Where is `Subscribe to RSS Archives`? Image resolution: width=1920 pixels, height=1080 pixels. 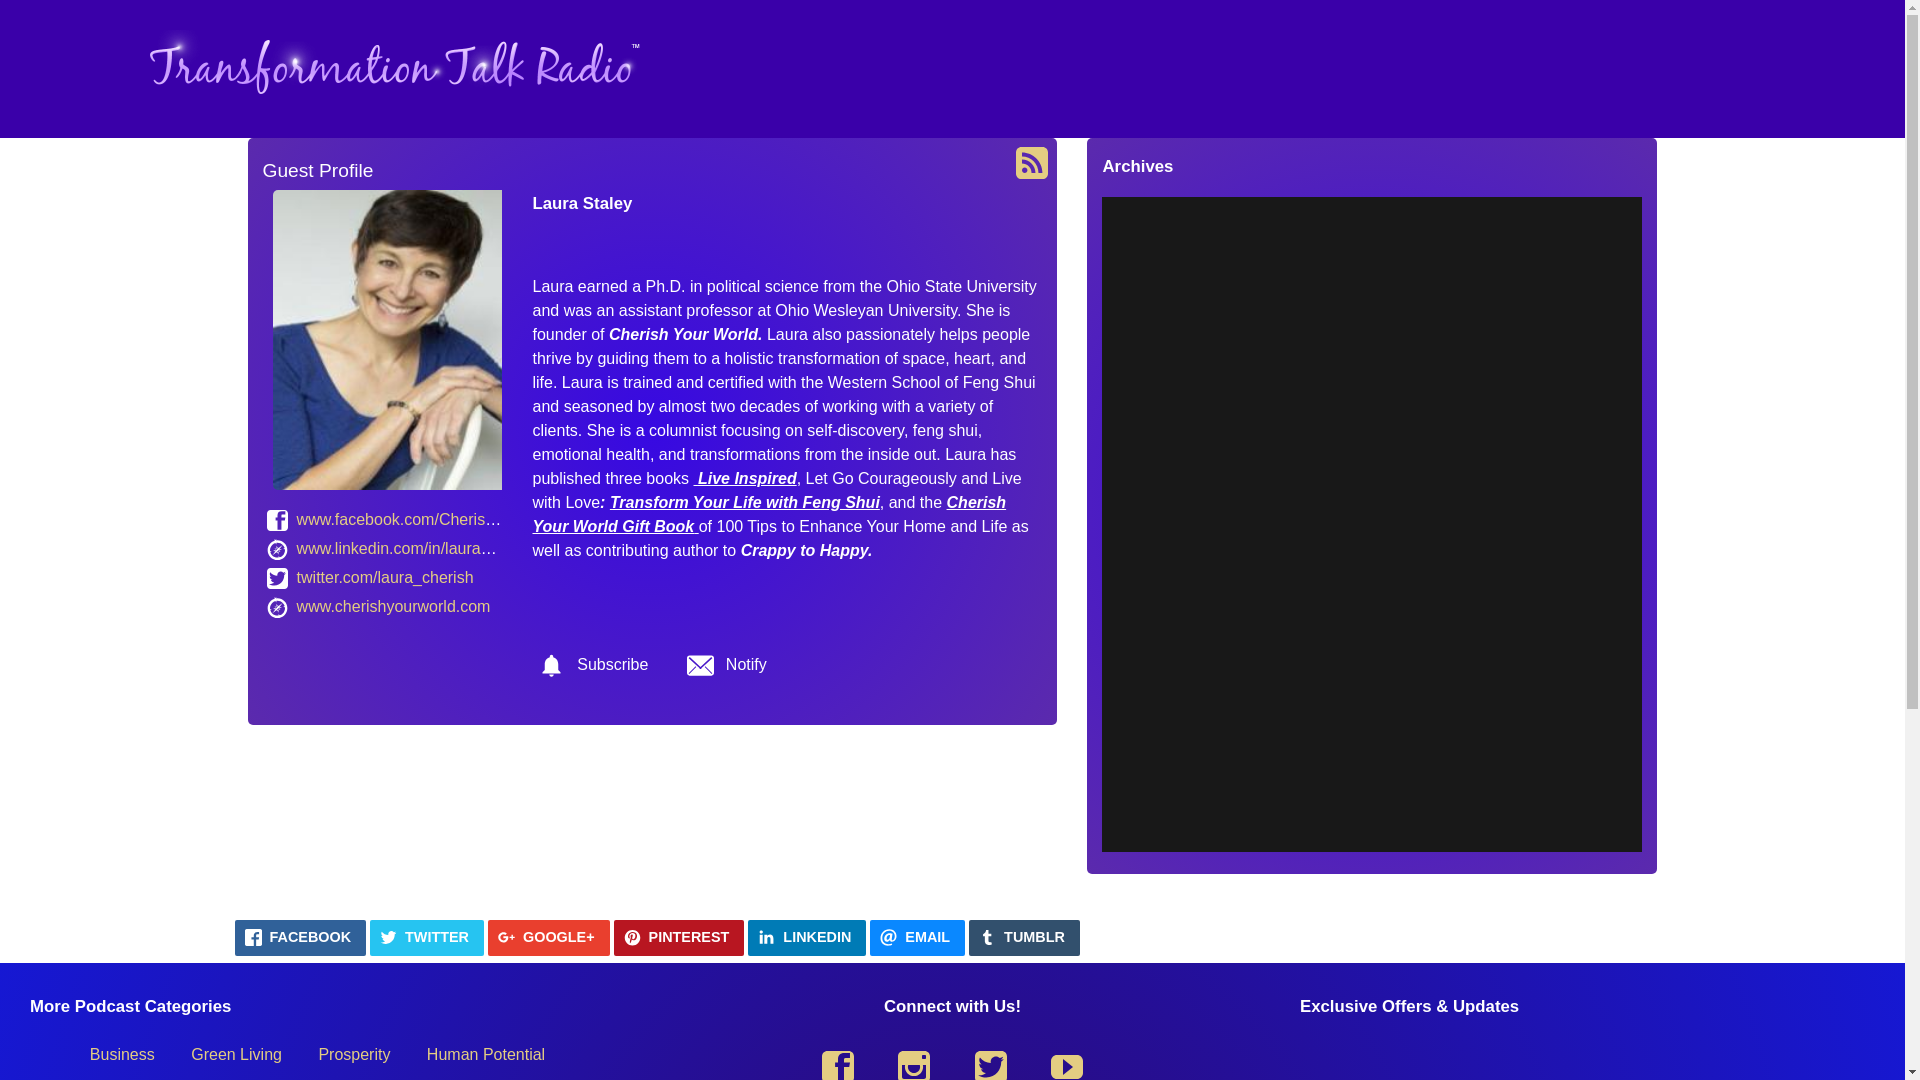
Subscribe to RSS Archives is located at coordinates (1032, 162).